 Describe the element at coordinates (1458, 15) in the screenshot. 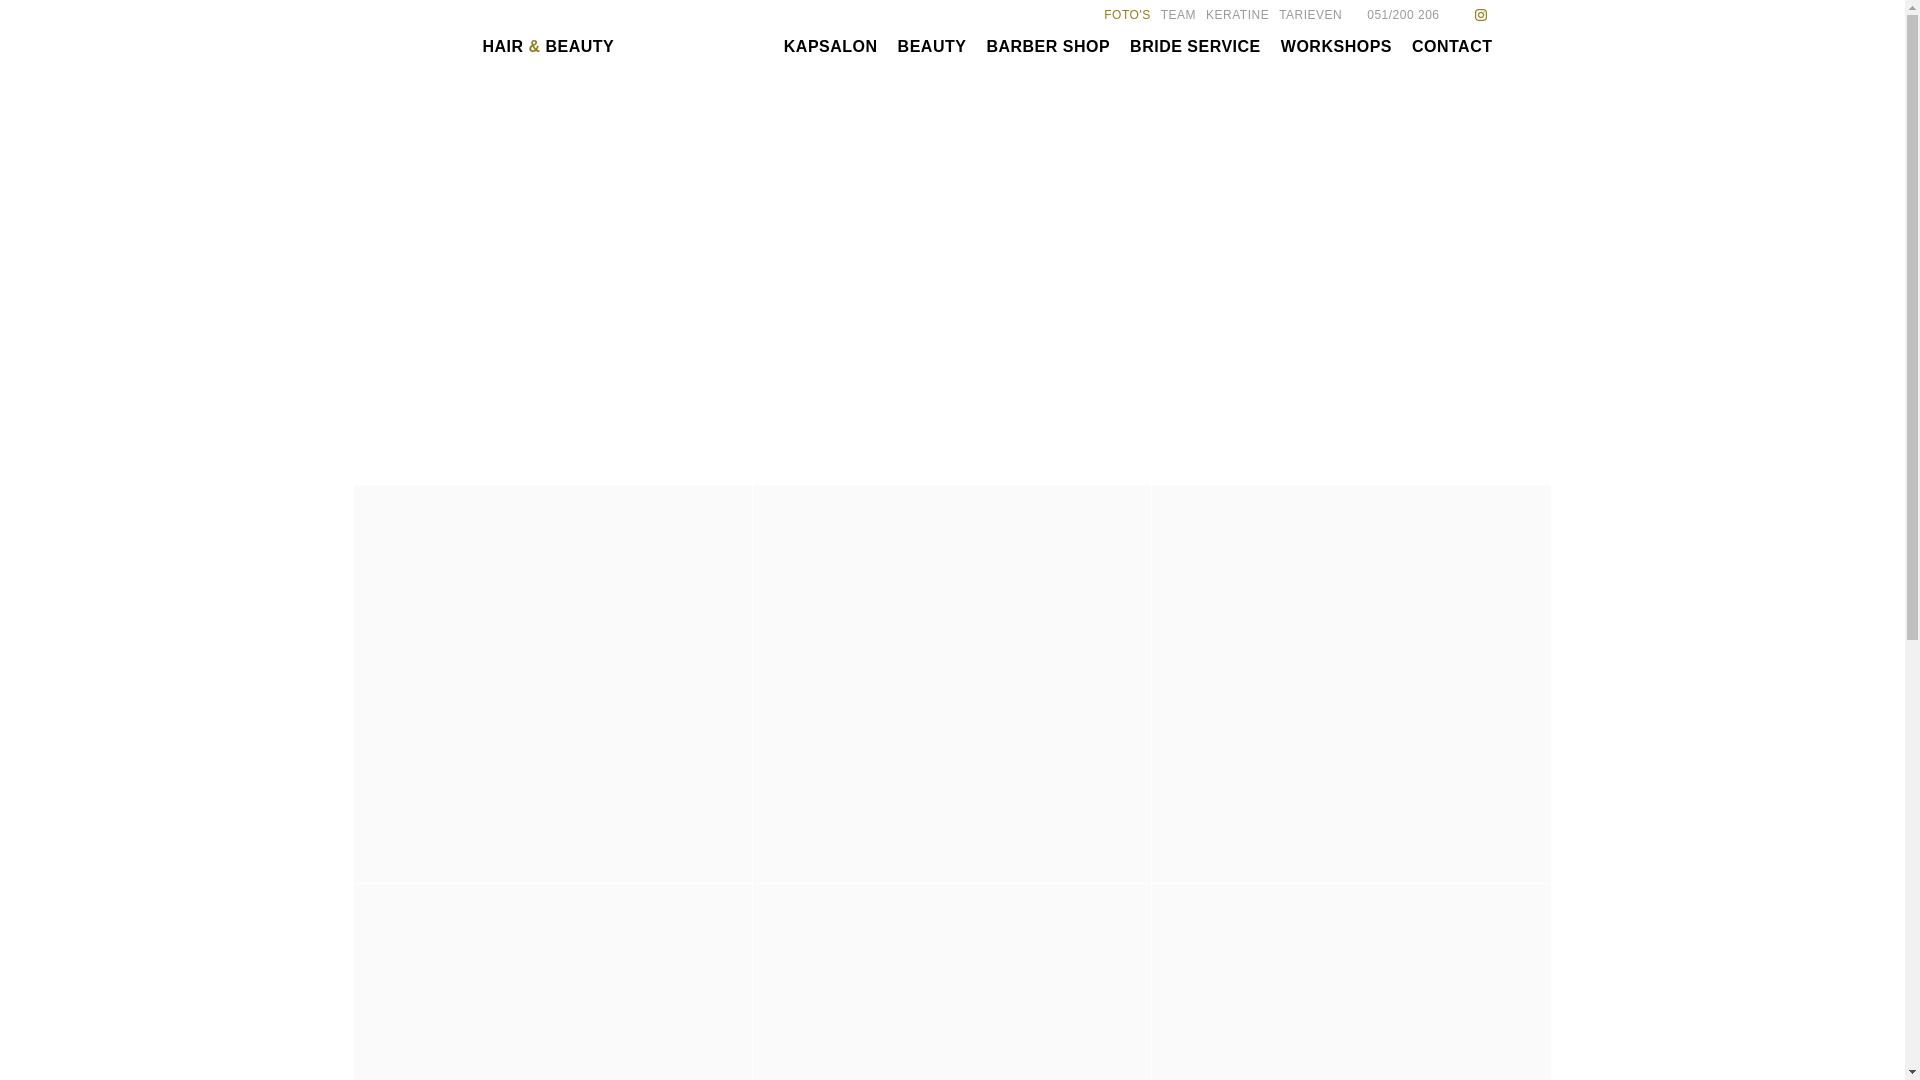

I see `FACEBOOK` at that location.